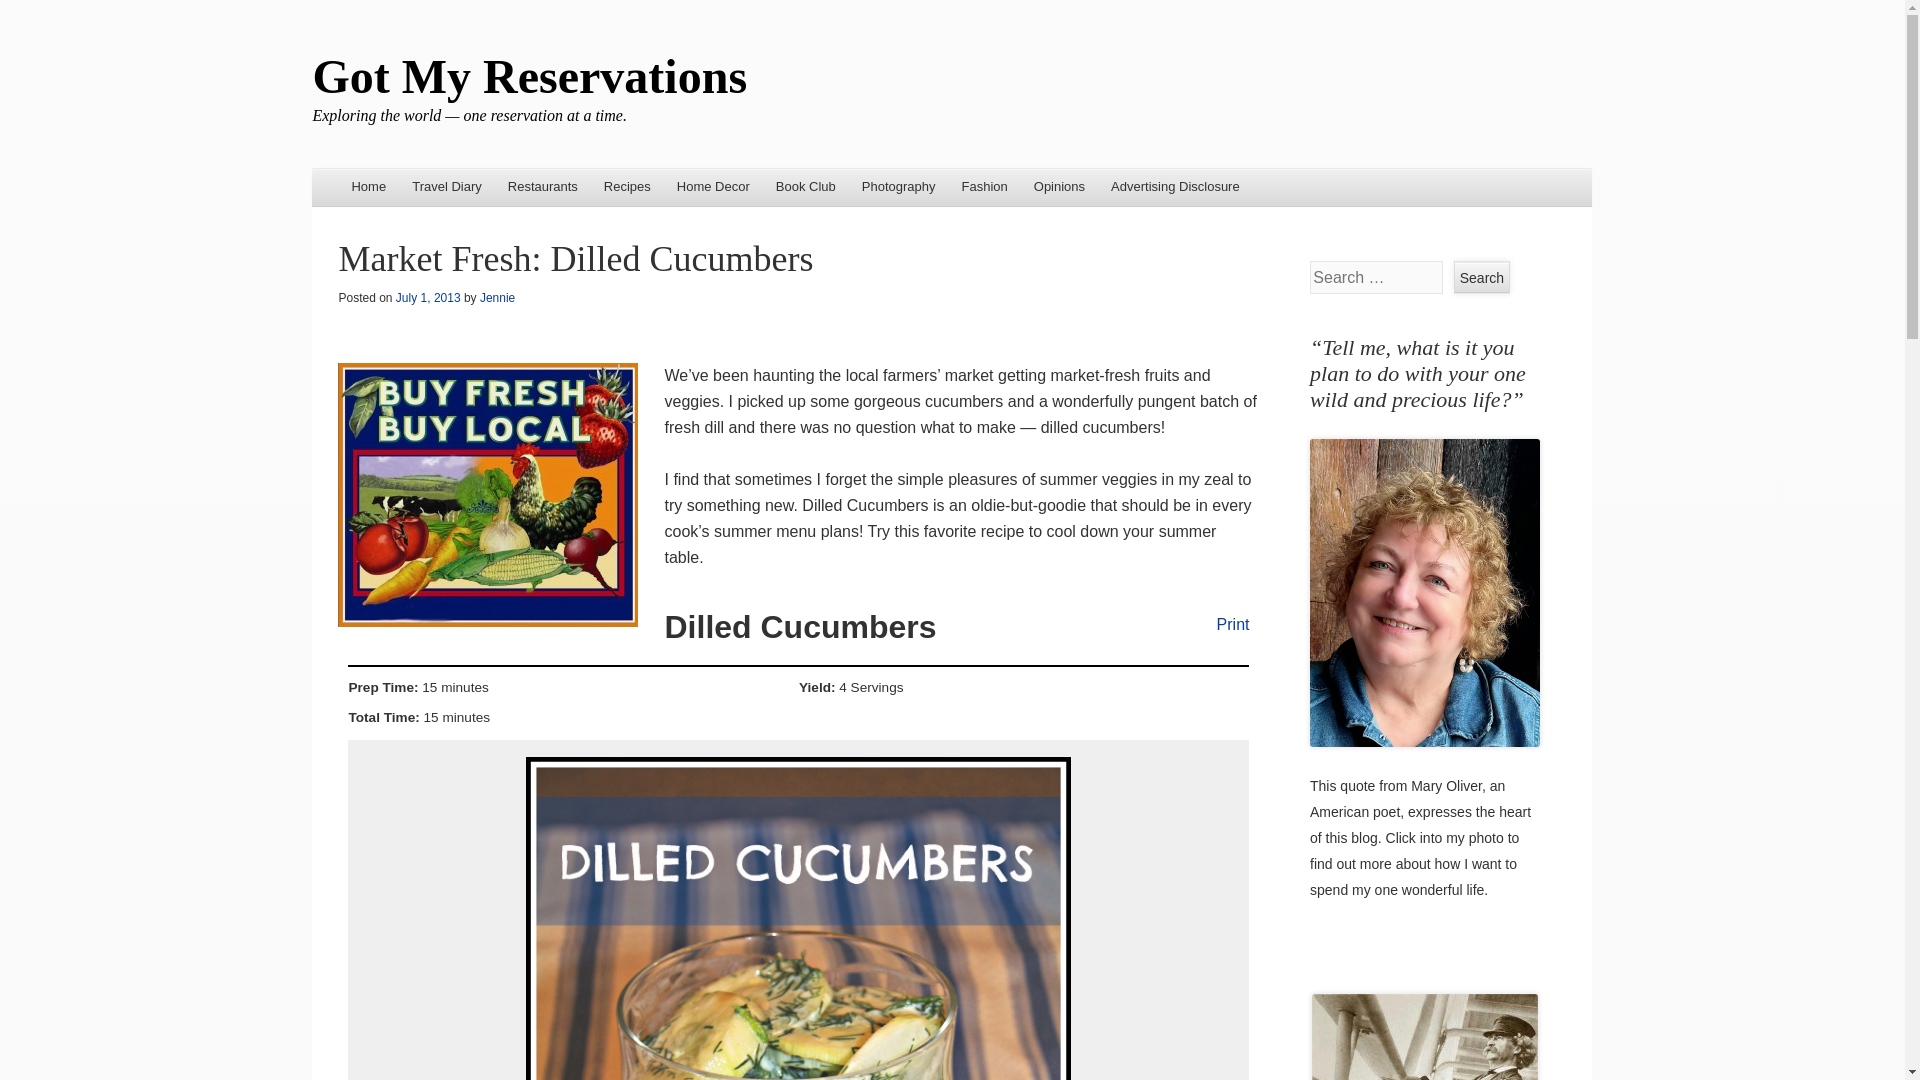 Image resolution: width=1920 pixels, height=1080 pixels. I want to click on Search, so click(1481, 277).